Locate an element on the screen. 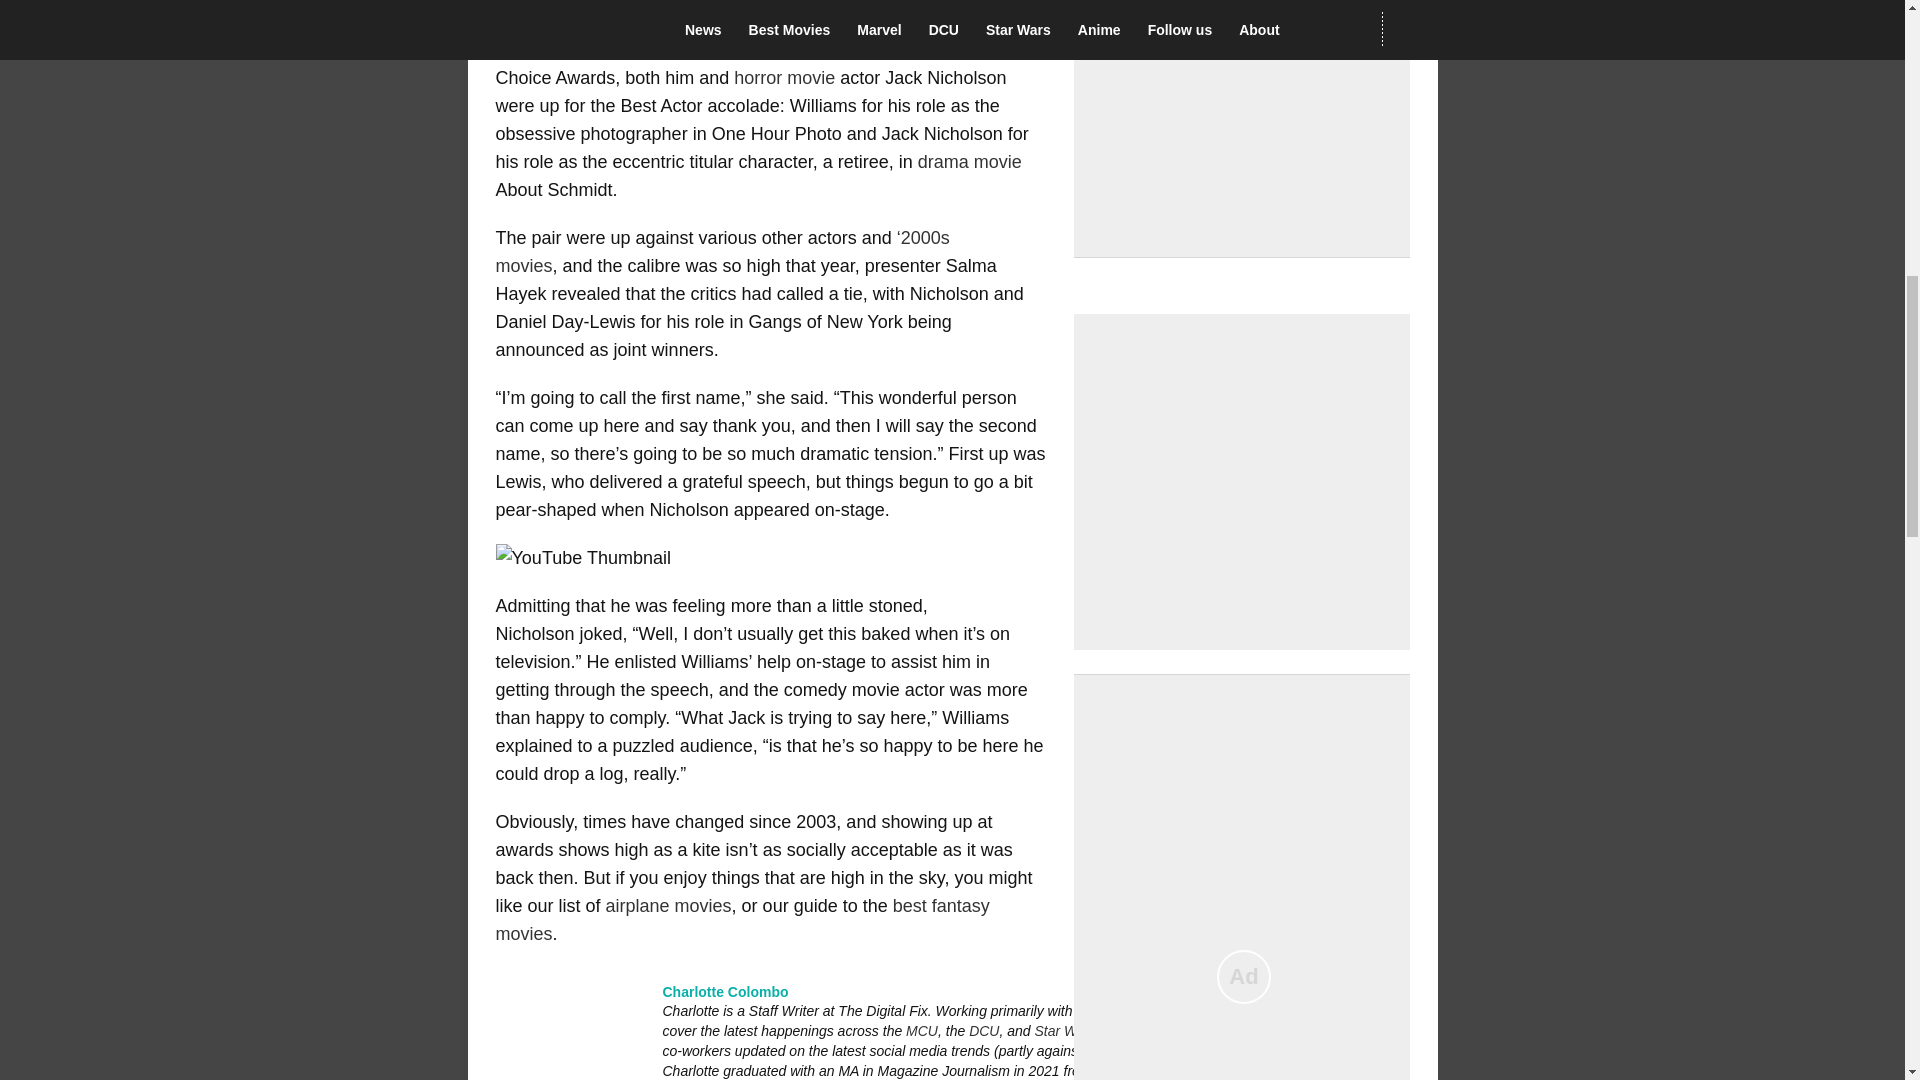  horror movie is located at coordinates (784, 78).